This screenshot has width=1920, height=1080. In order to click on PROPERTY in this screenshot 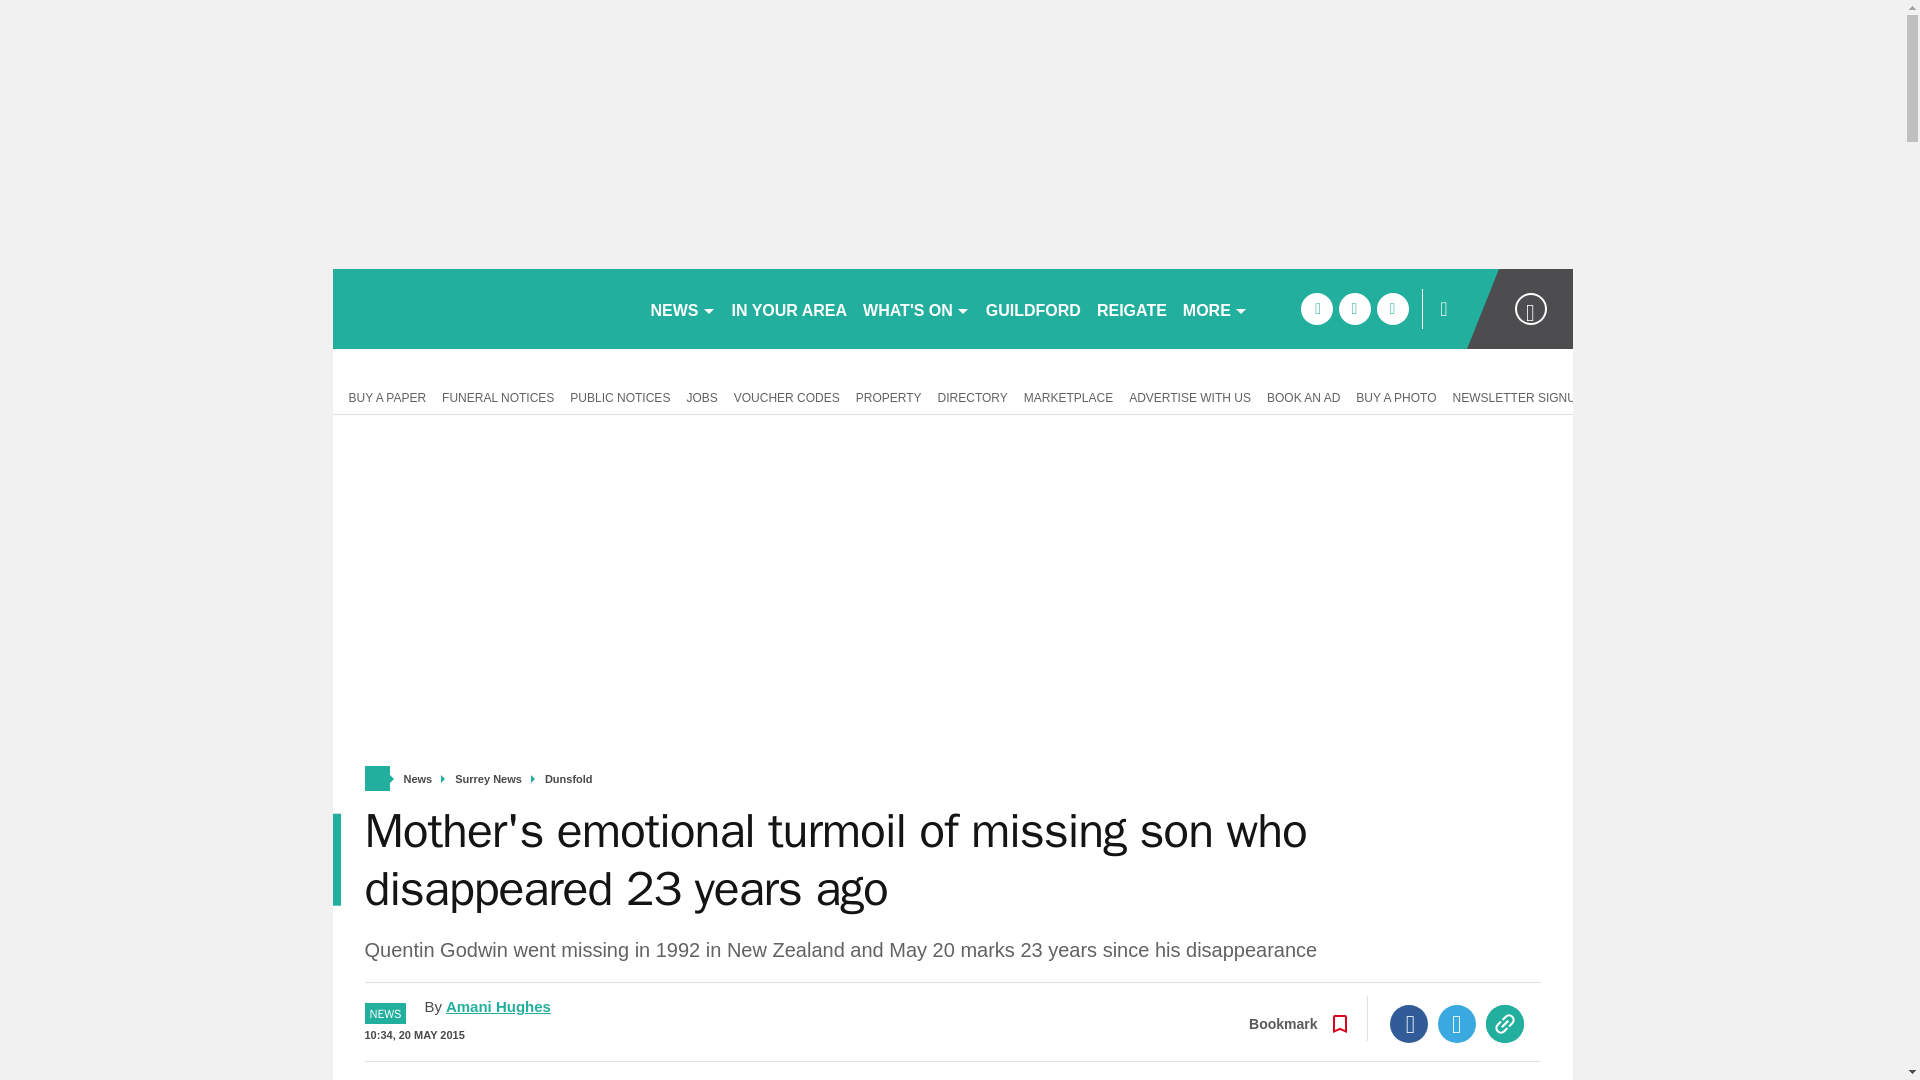, I will do `click(888, 396)`.